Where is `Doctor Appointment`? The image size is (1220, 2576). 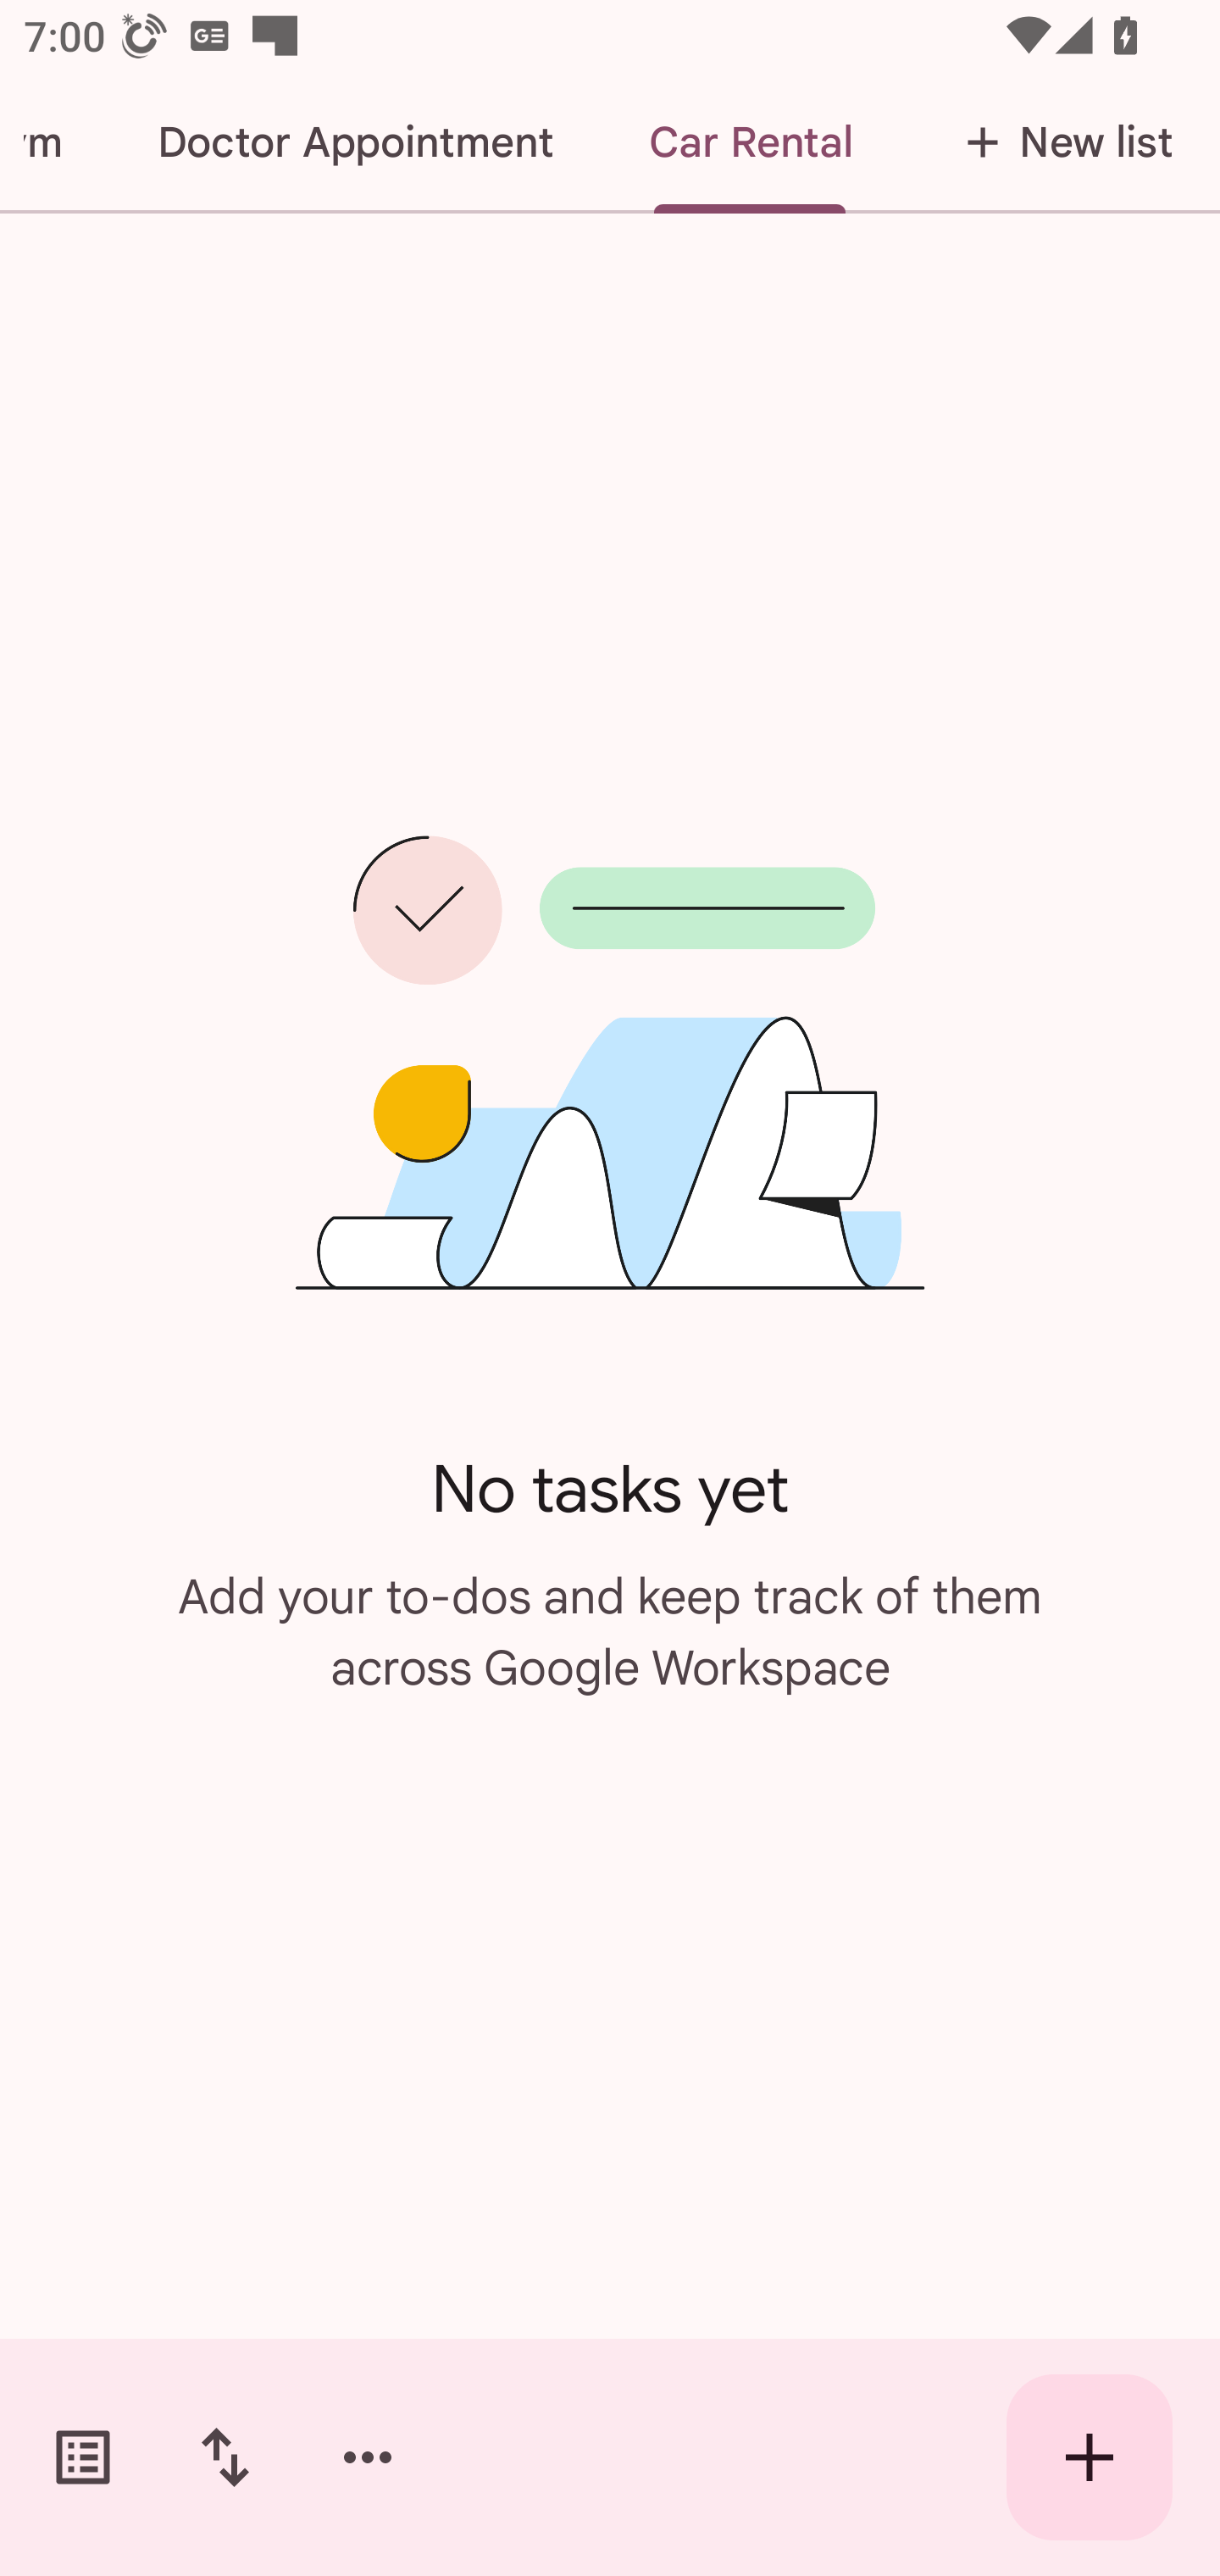
Doctor Appointment is located at coordinates (354, 142).